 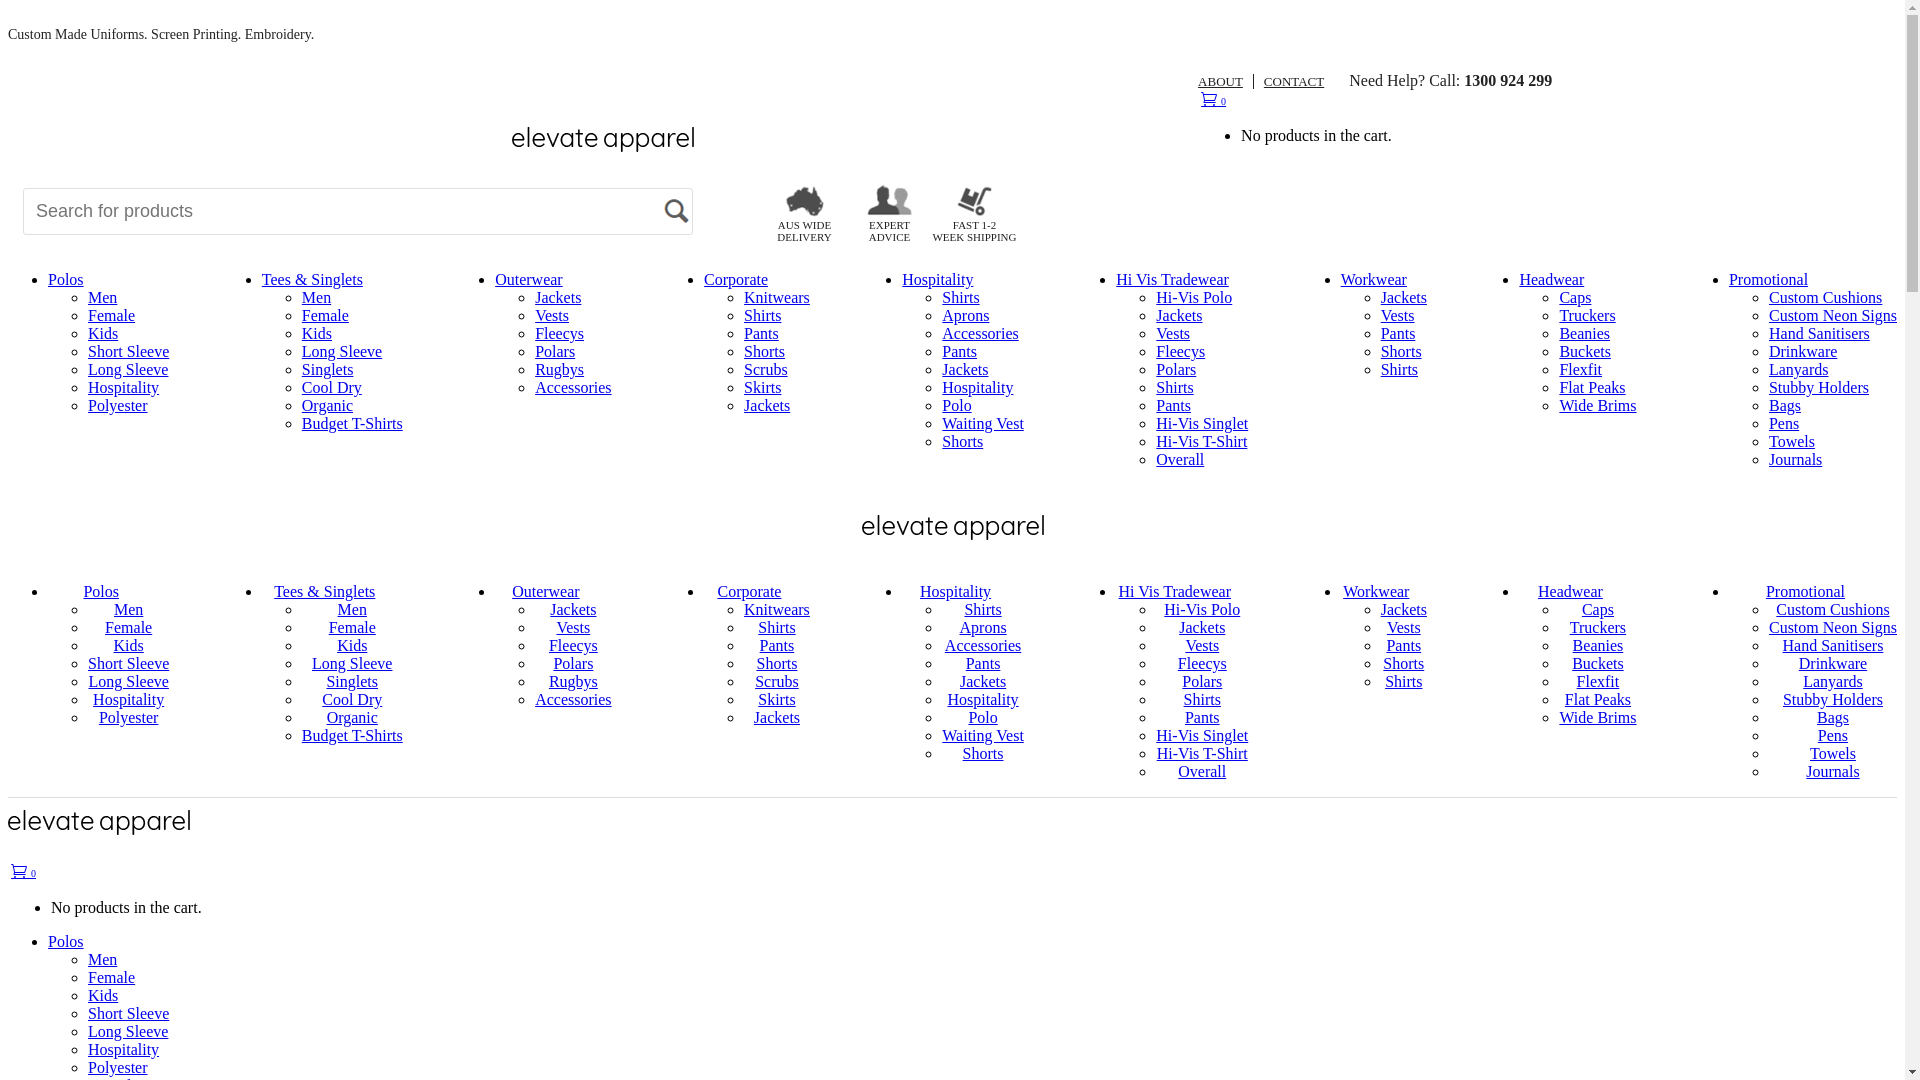 I want to click on Polyester, so click(x=118, y=406).